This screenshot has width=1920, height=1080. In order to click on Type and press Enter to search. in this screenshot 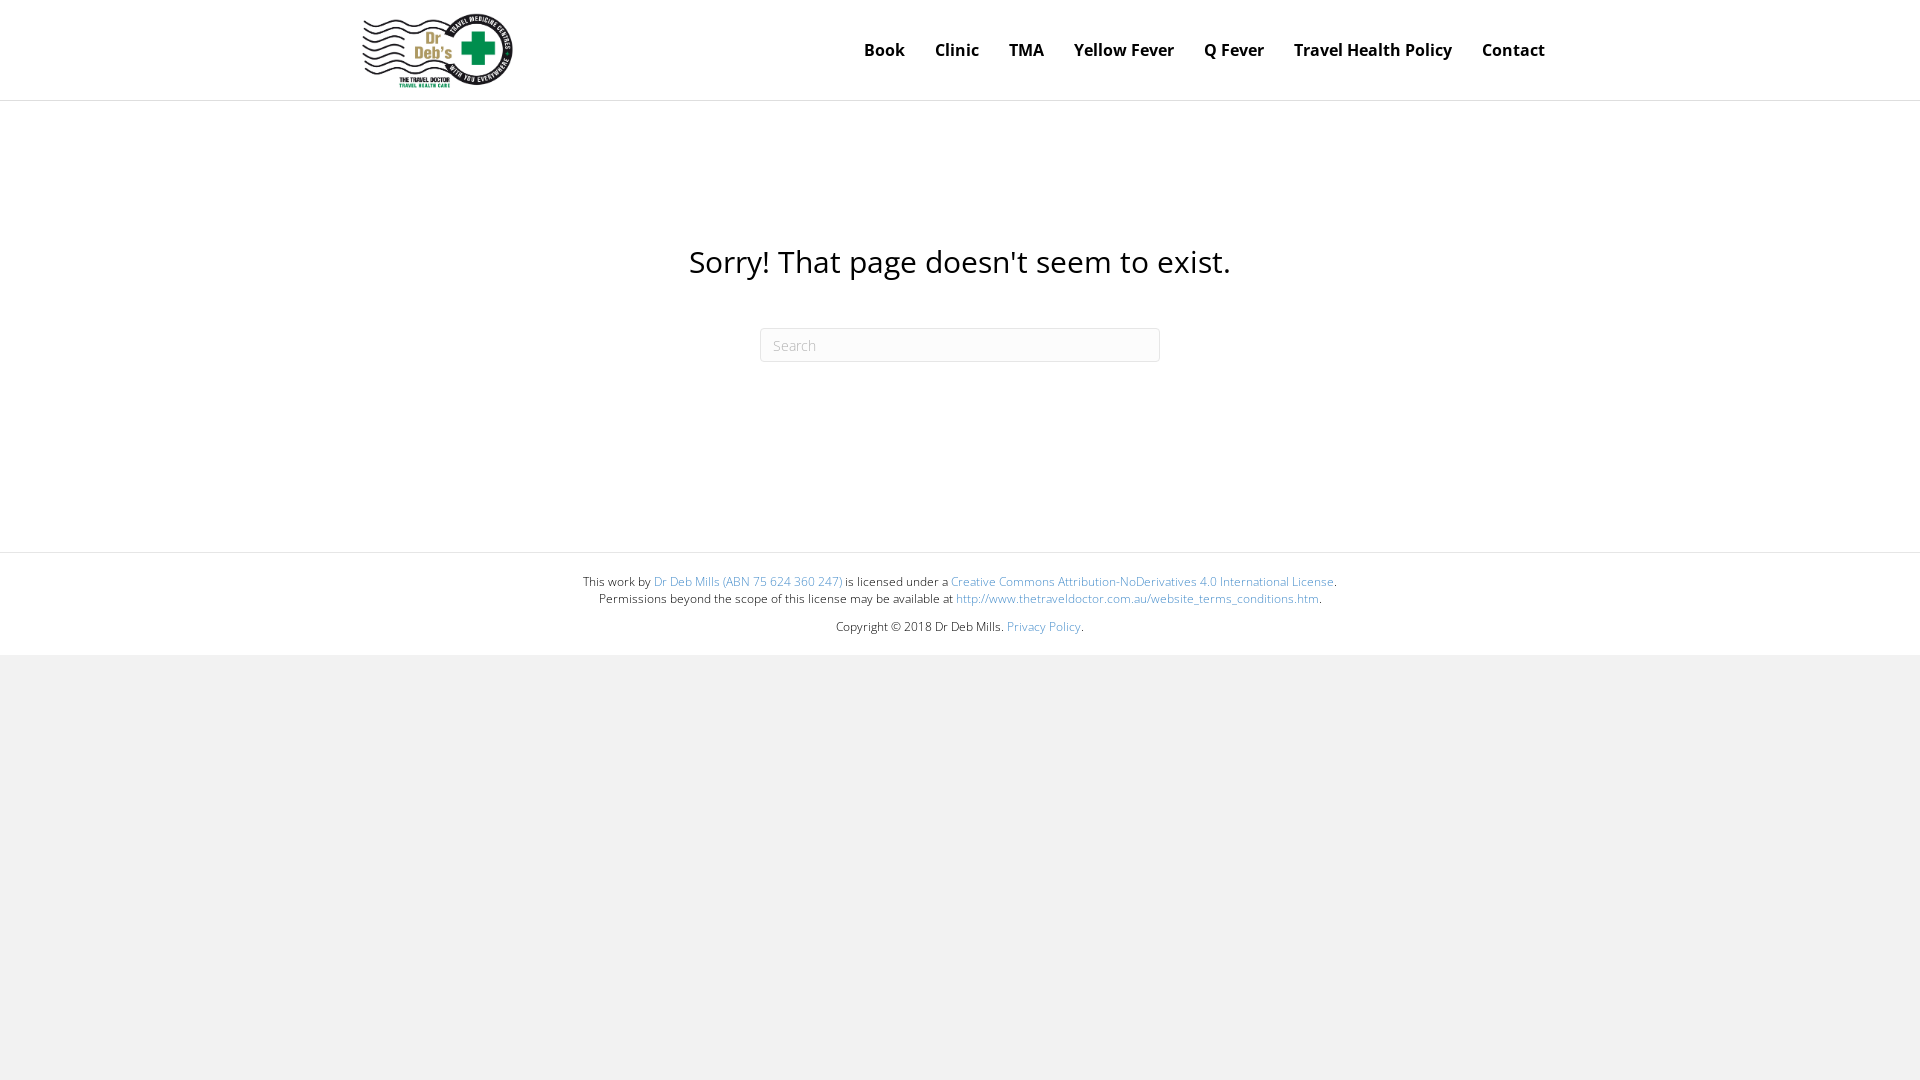, I will do `click(960, 345)`.